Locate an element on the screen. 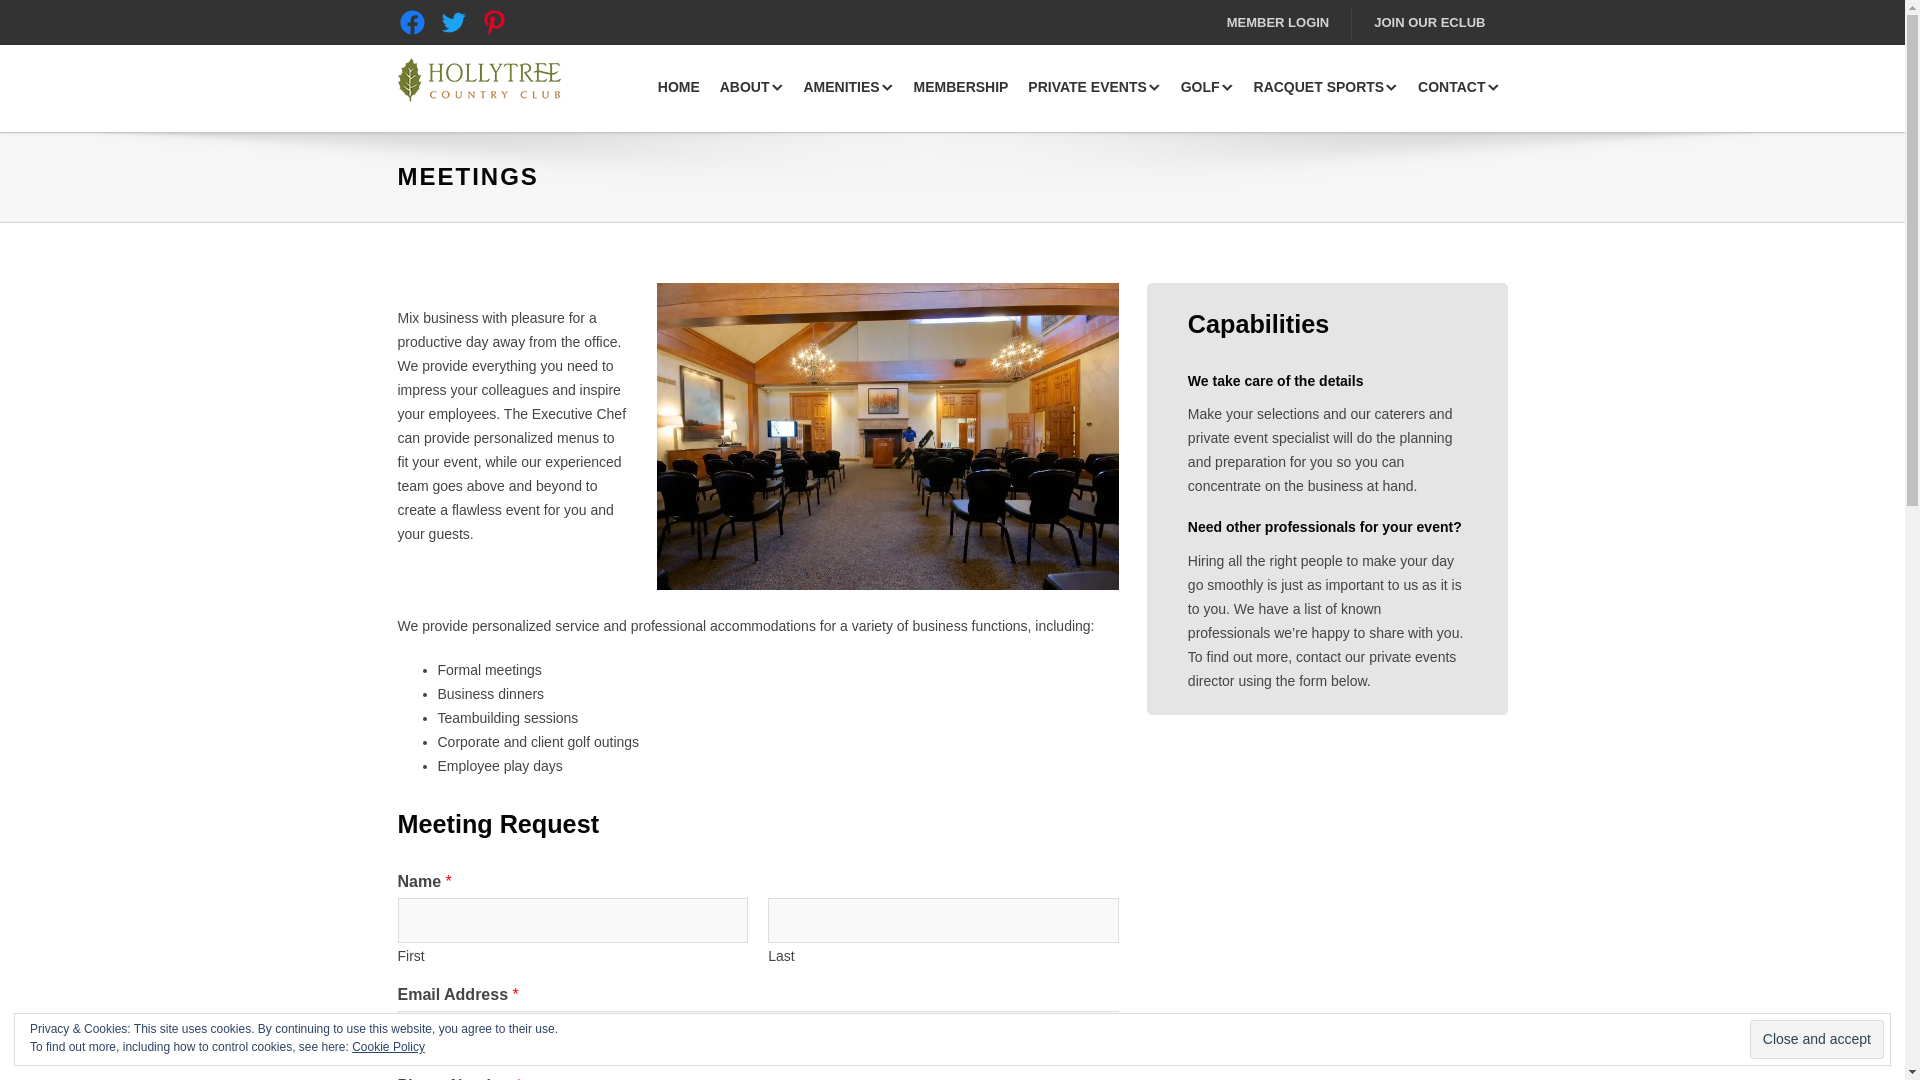 This screenshot has width=1920, height=1080. MEMBER LOGIN is located at coordinates (1278, 22).